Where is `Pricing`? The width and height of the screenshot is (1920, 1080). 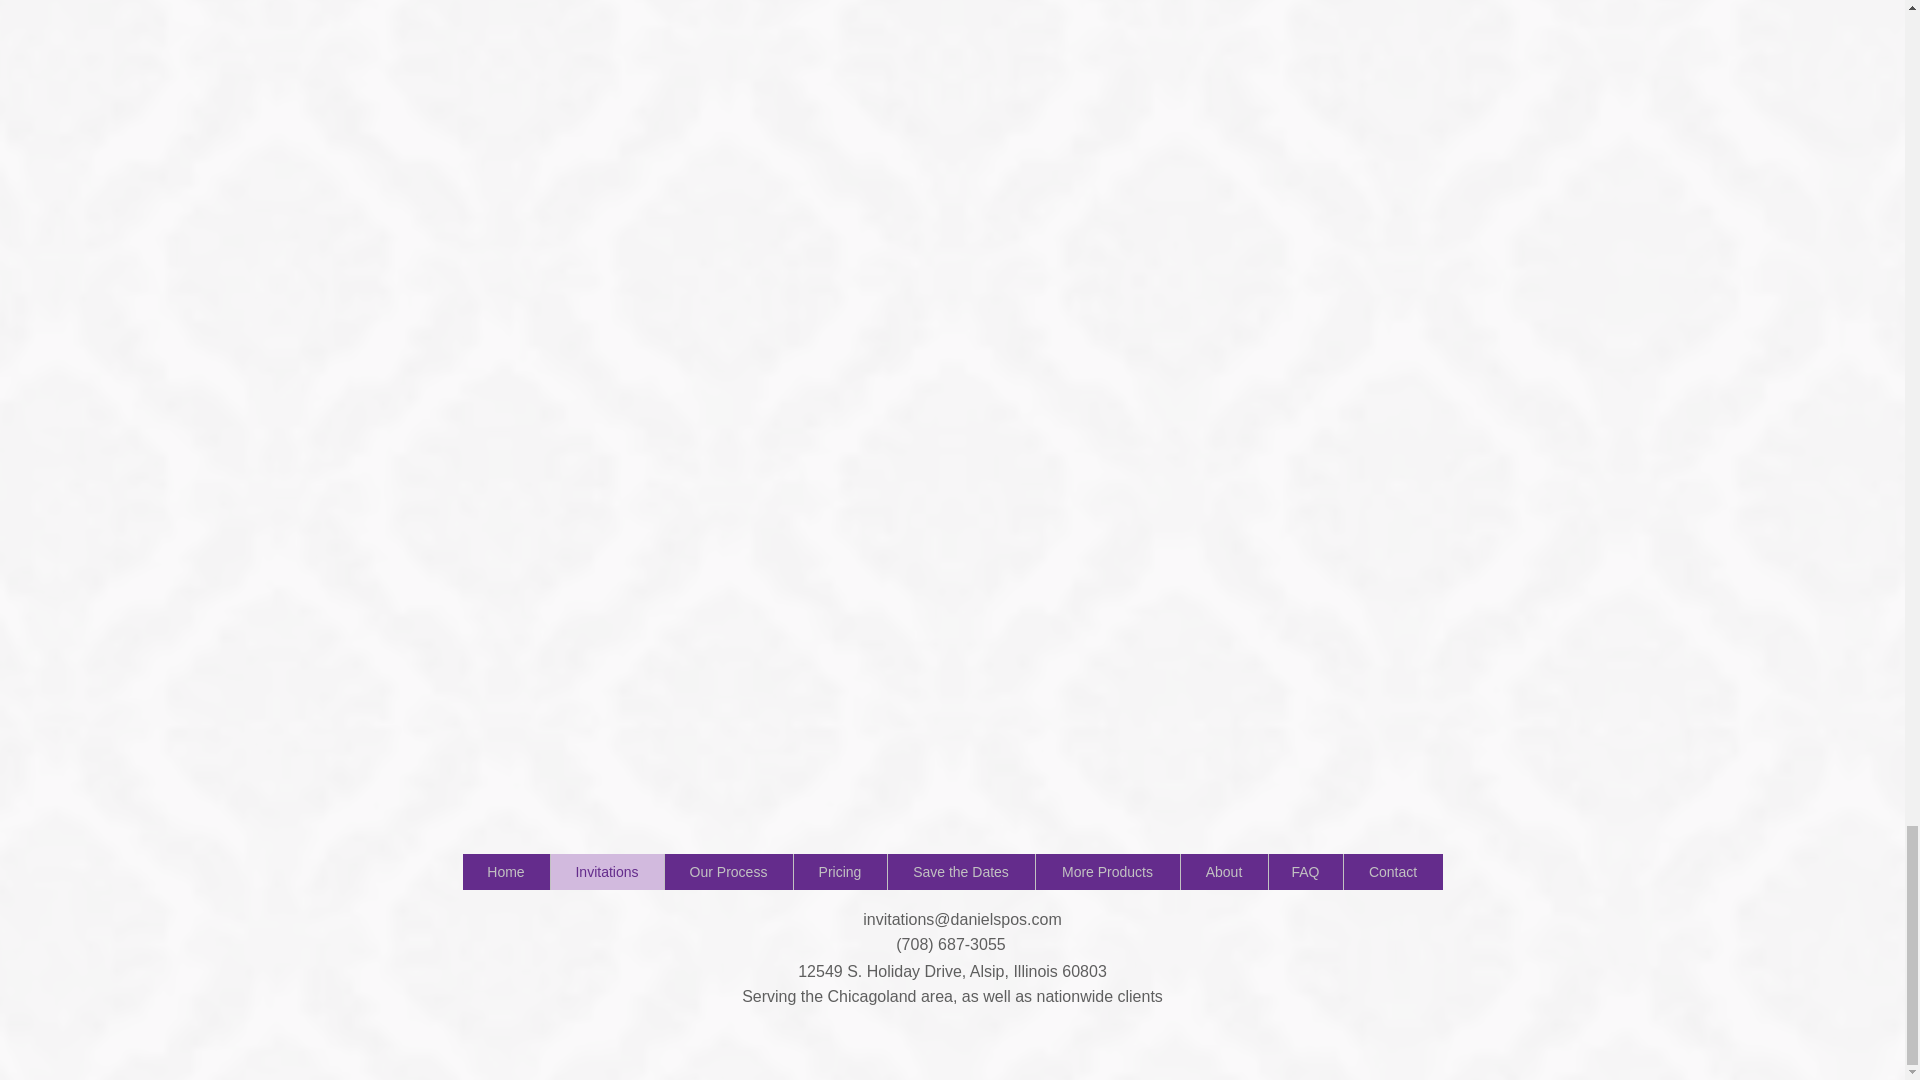
Pricing is located at coordinates (838, 872).